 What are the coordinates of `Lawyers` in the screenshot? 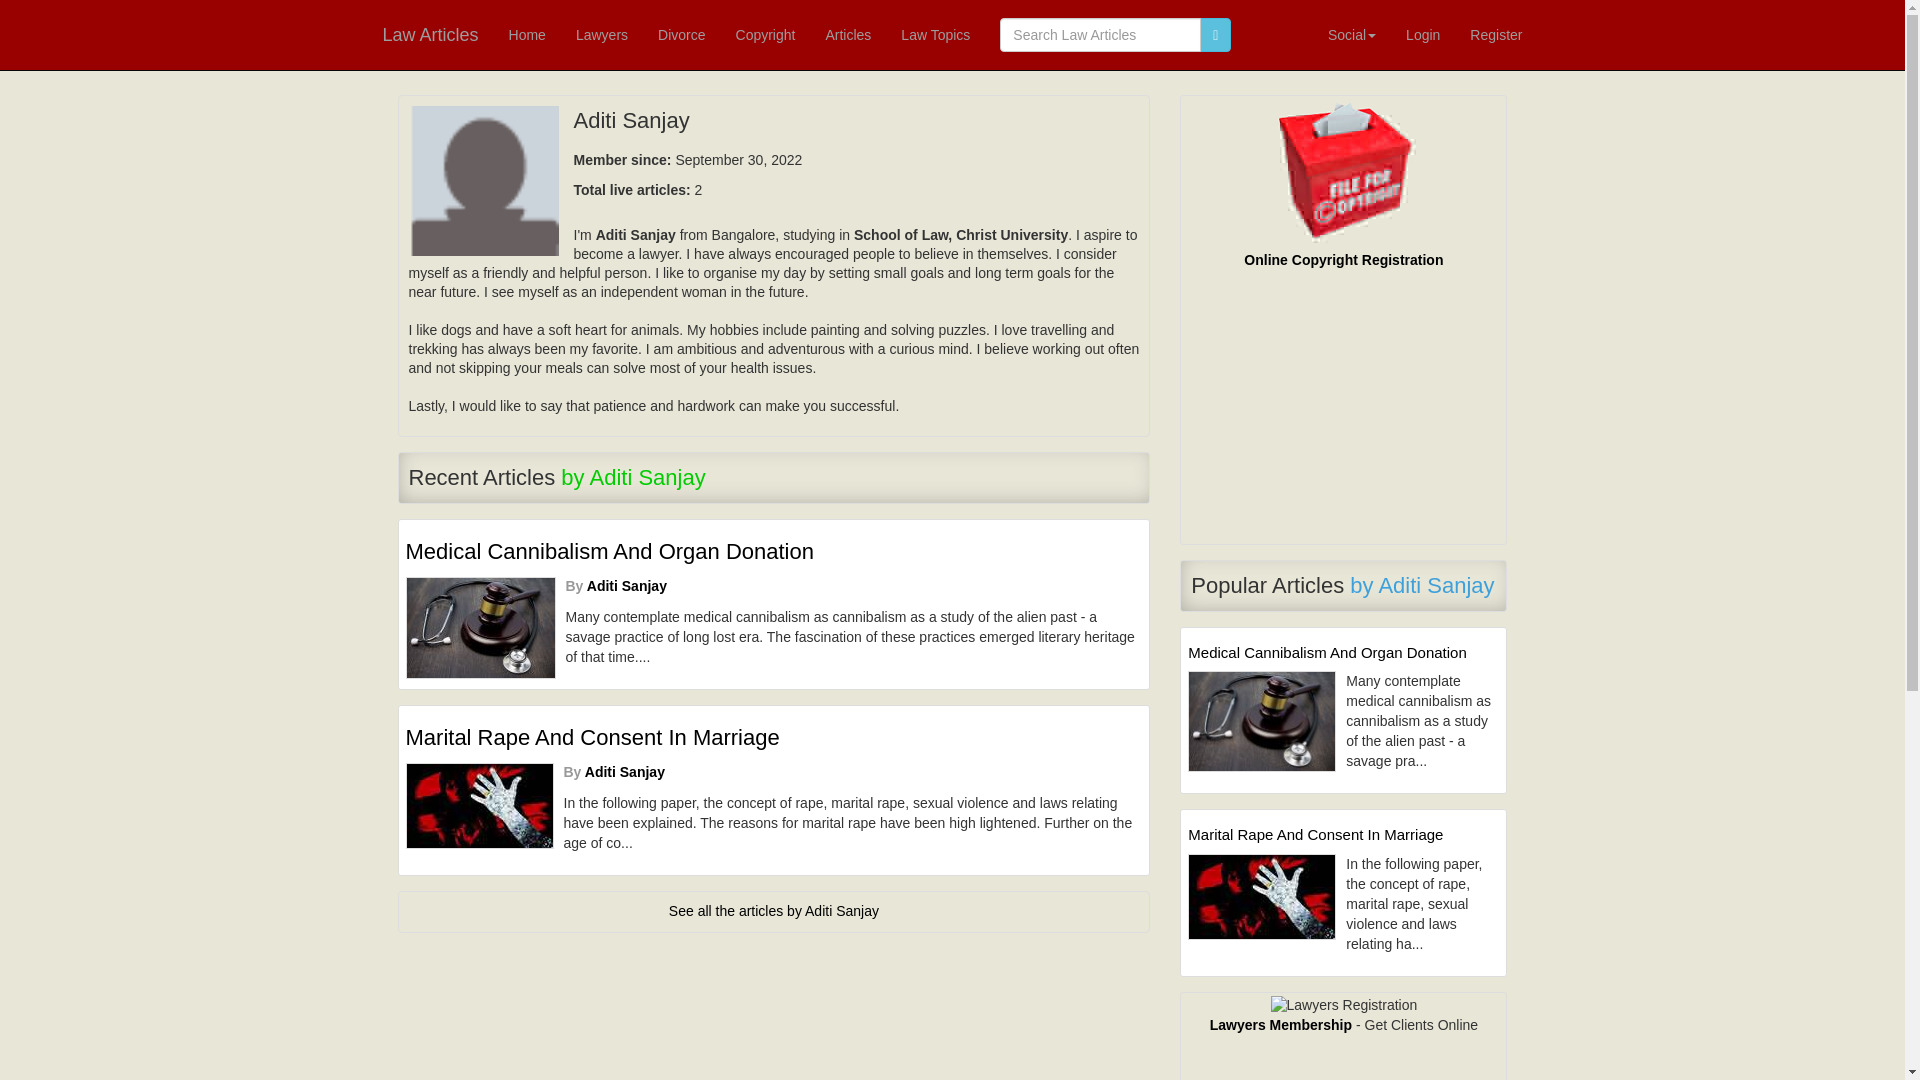 It's located at (602, 35).